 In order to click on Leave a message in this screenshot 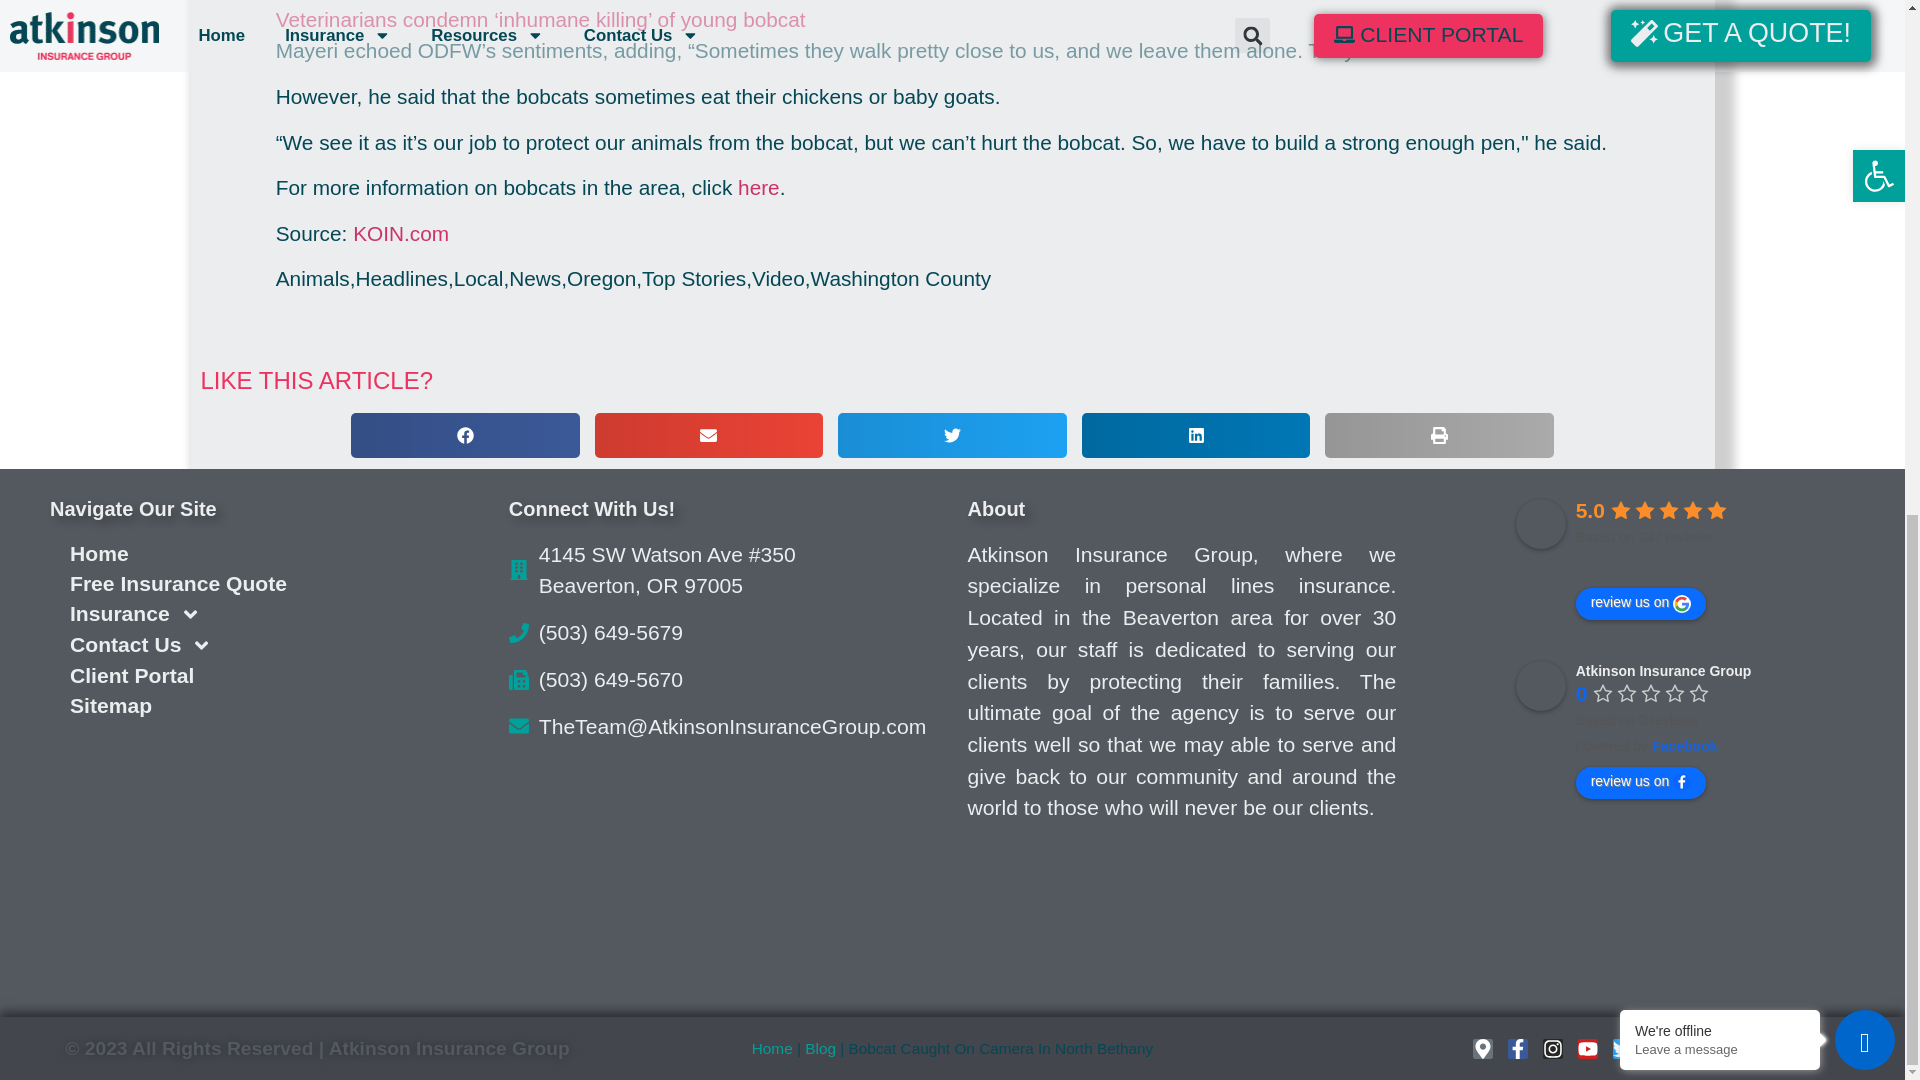, I will do `click(1720, 67)`.